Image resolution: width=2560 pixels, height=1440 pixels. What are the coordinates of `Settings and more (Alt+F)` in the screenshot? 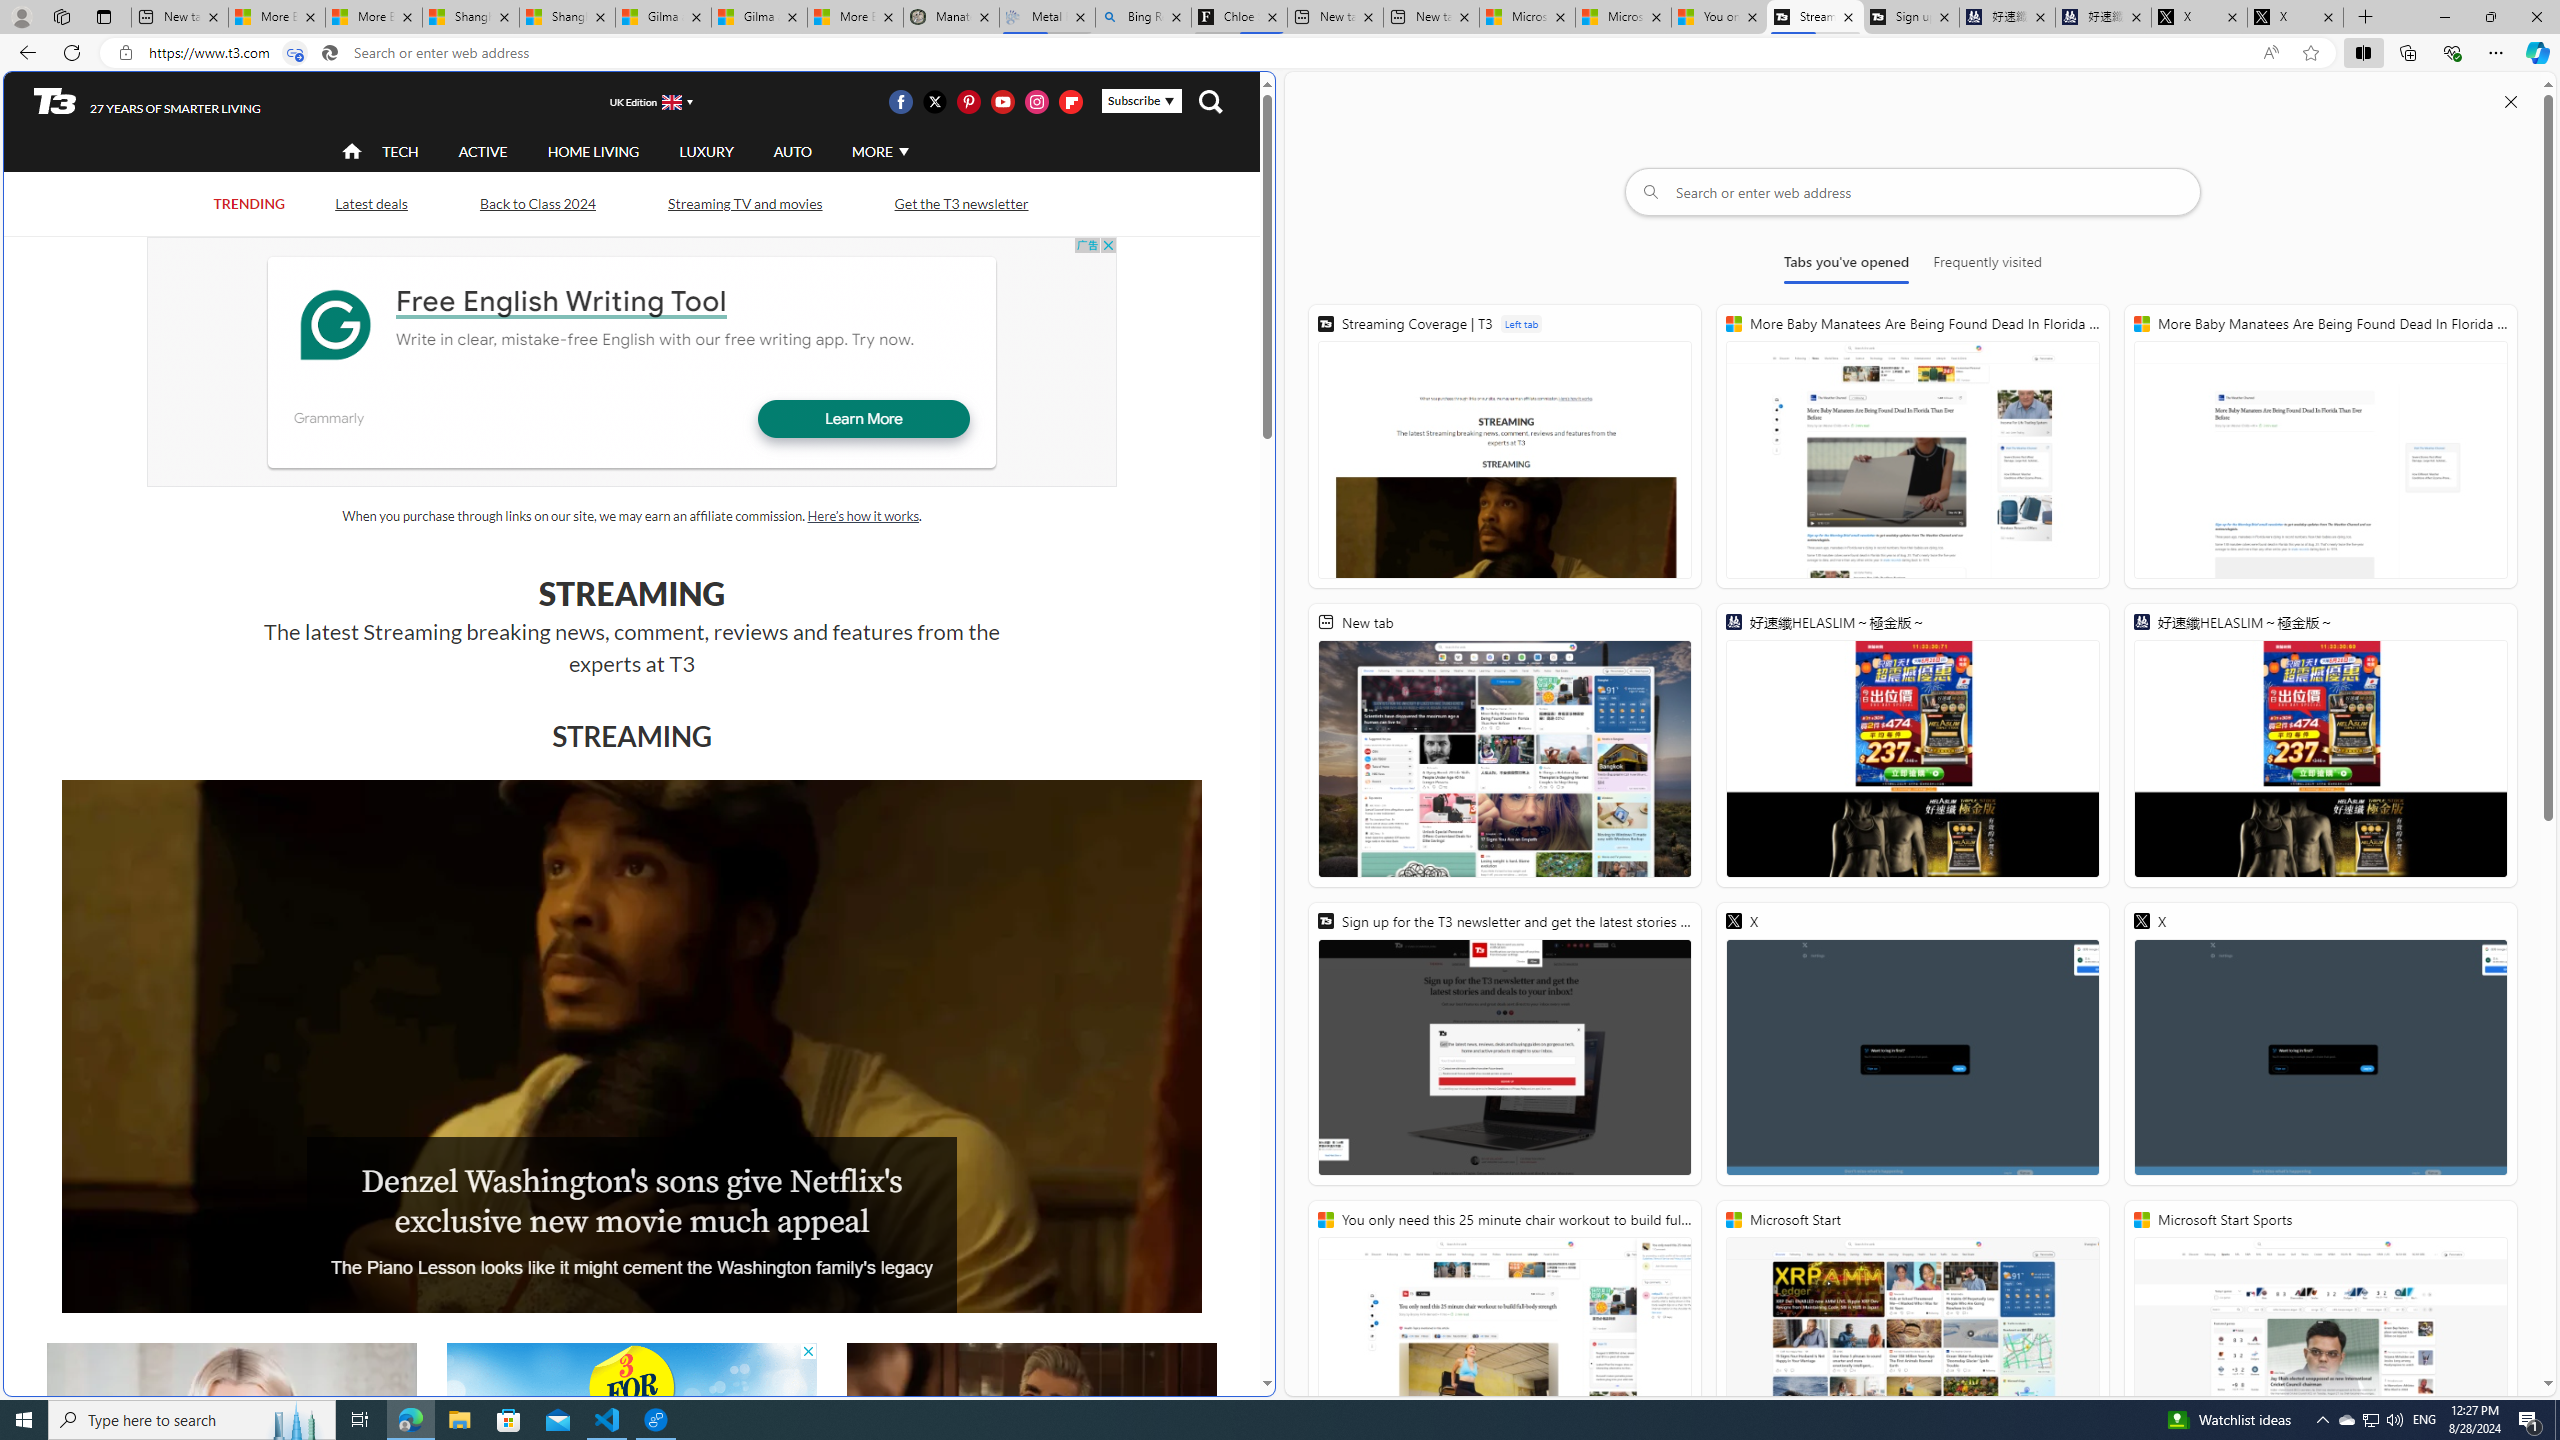 It's located at (2496, 52).